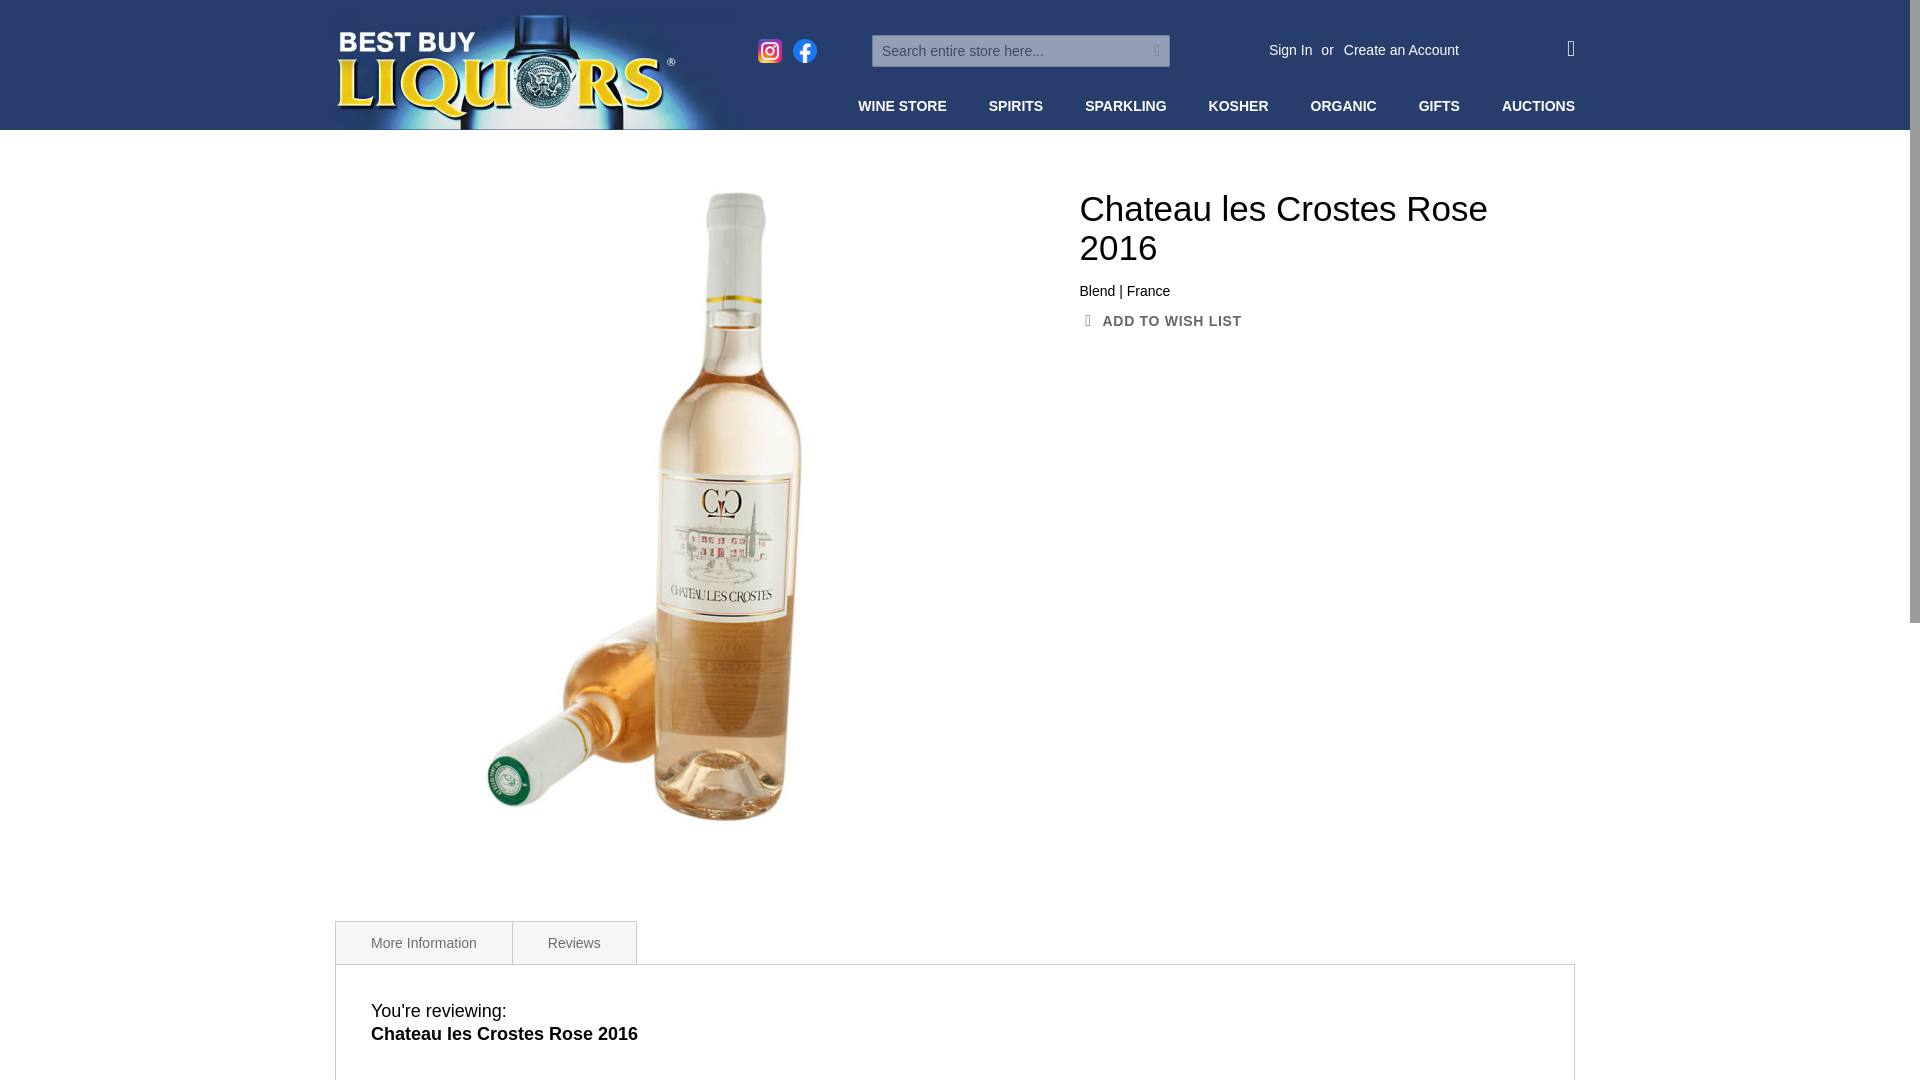 The height and width of the screenshot is (1080, 1920). Describe the element at coordinates (906, 106) in the screenshot. I see `WINE STORE` at that location.